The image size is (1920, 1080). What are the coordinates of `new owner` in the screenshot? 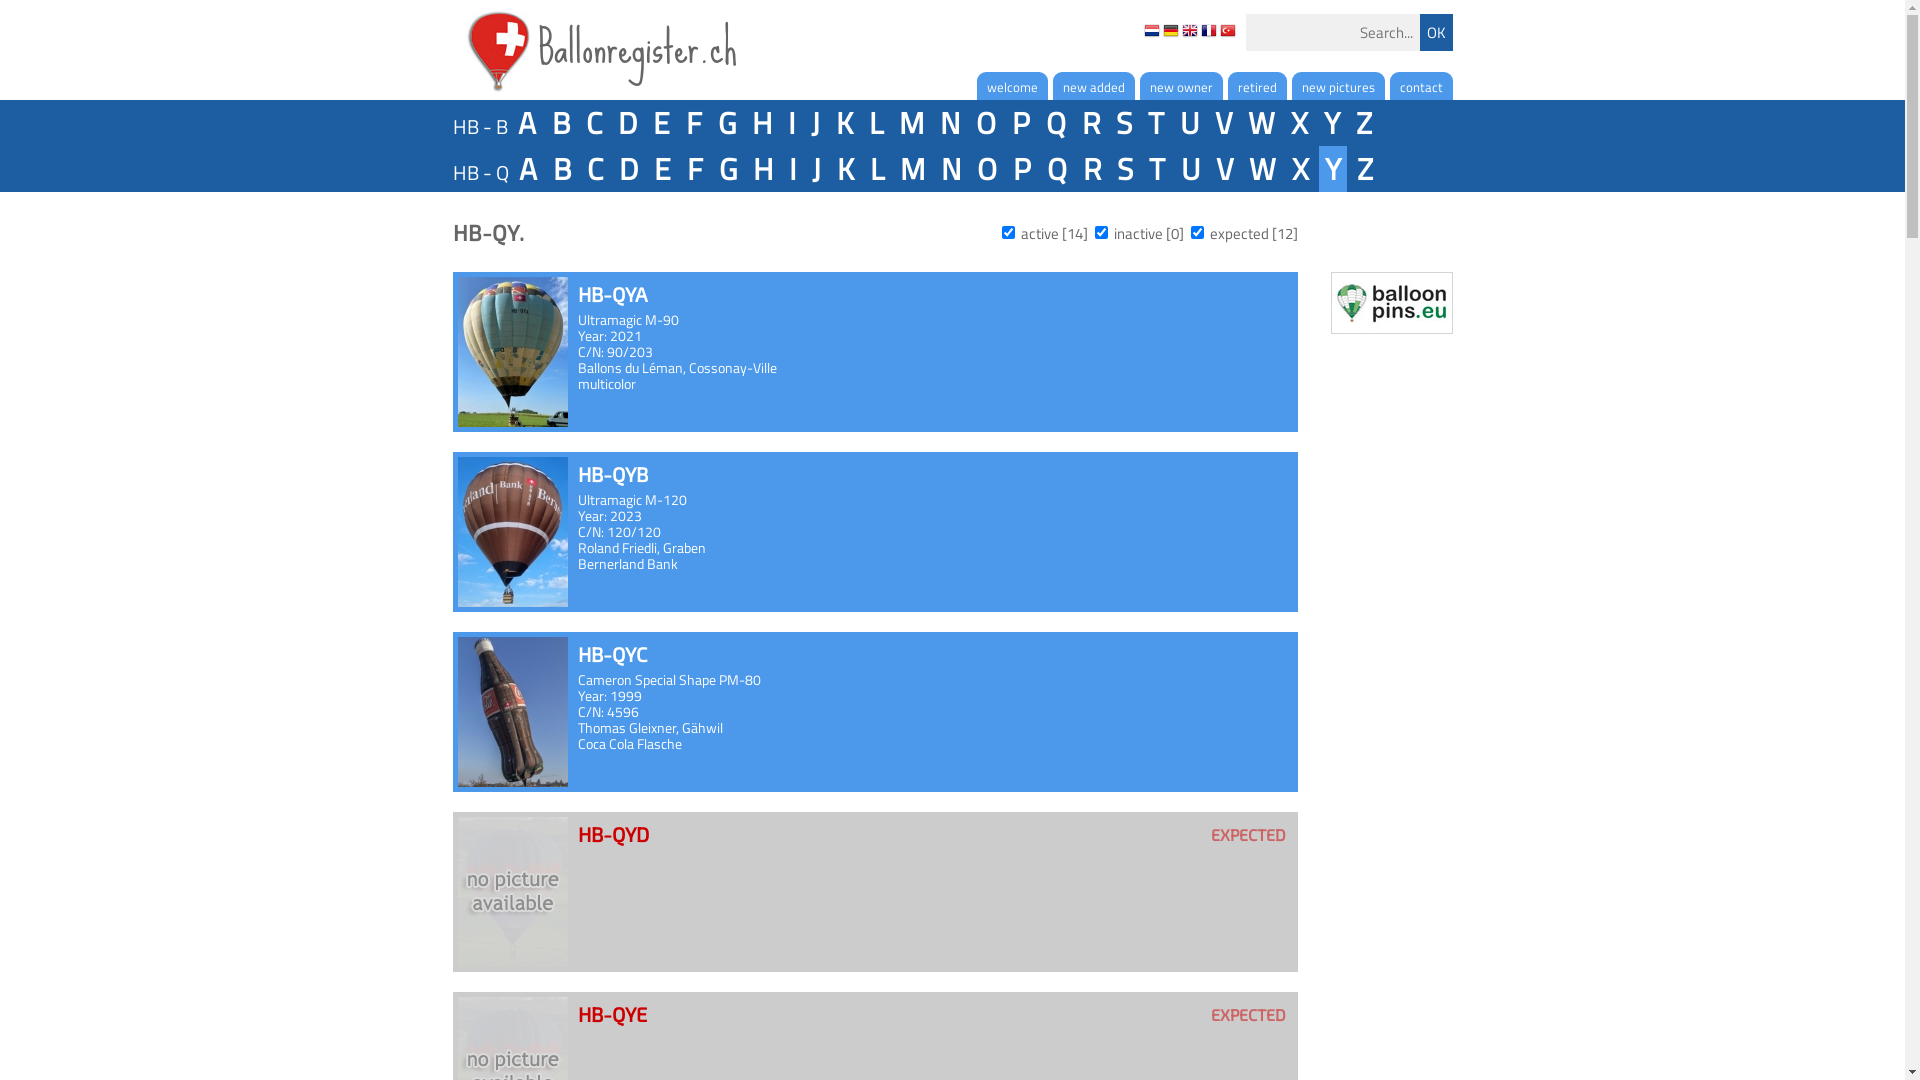 It's located at (1182, 86).